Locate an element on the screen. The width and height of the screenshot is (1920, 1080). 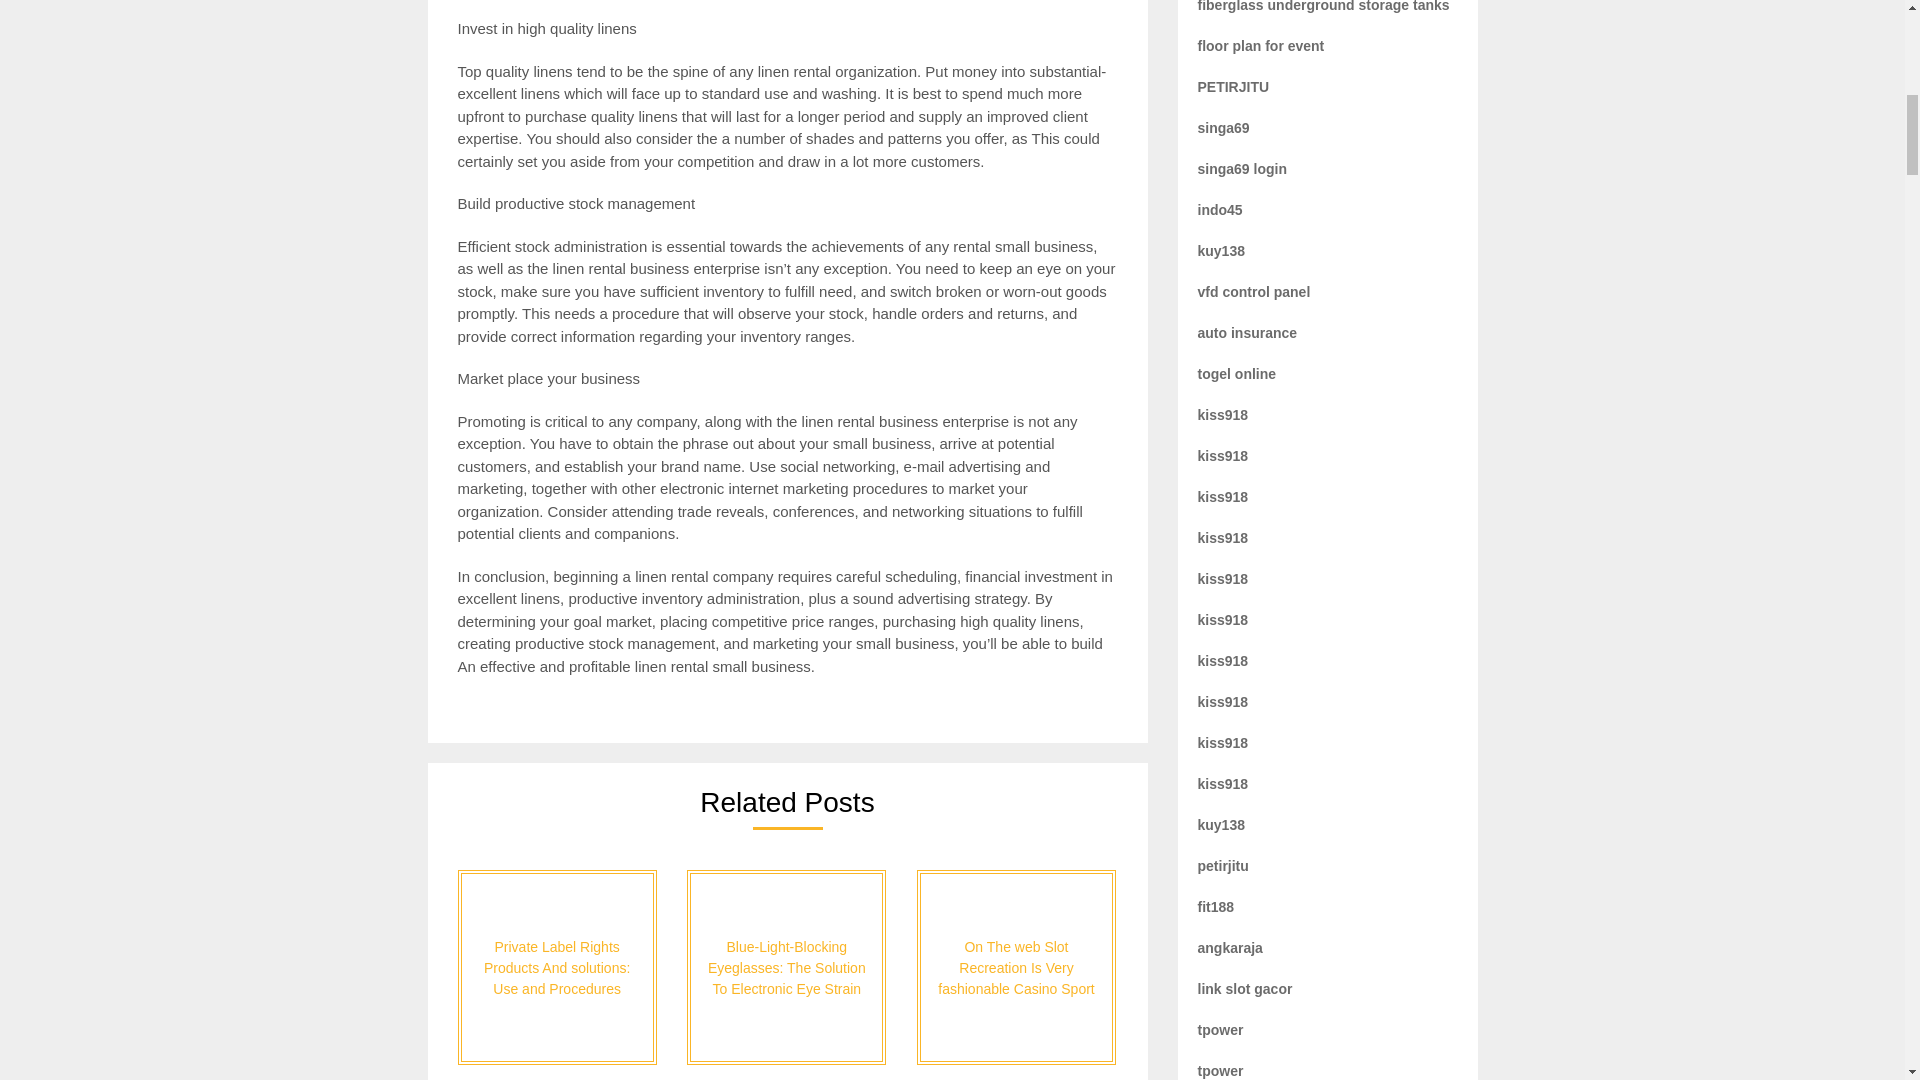
singa69 is located at coordinates (1224, 128).